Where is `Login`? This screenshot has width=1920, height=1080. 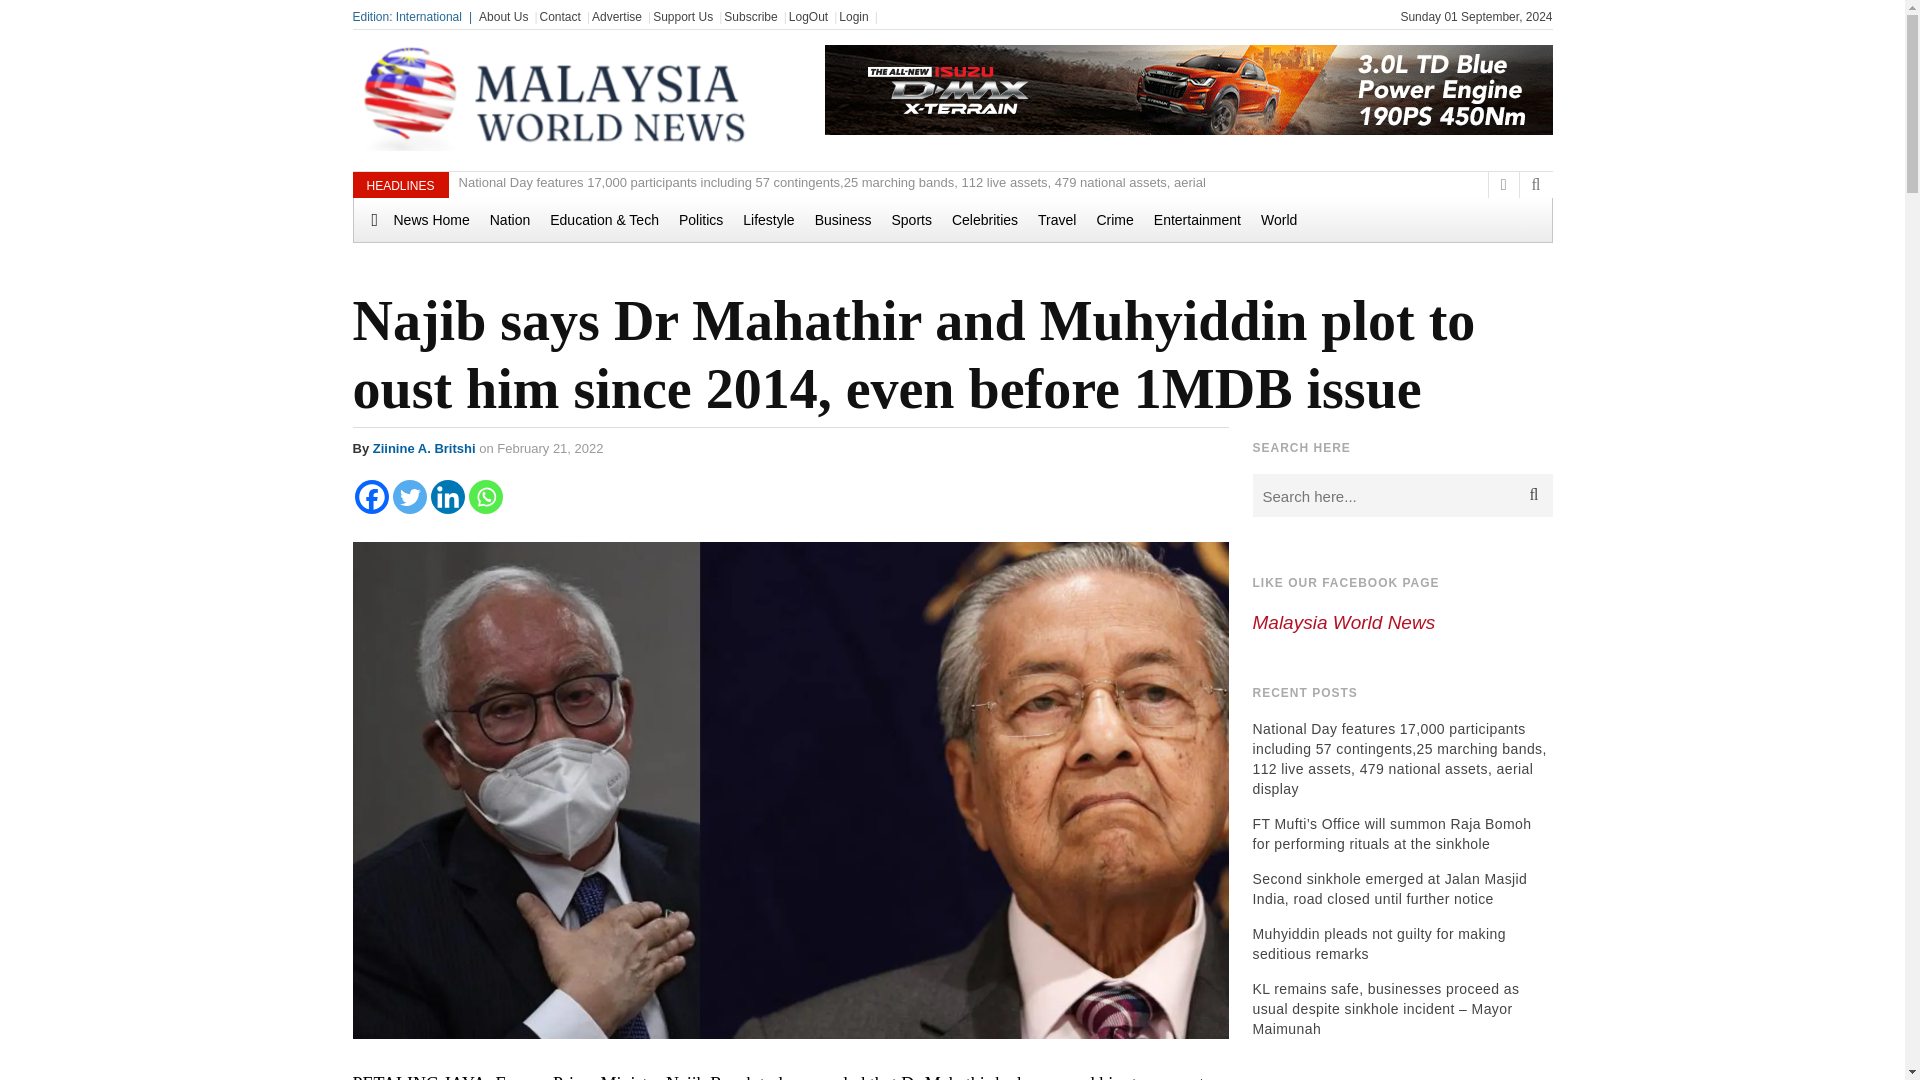 Login is located at coordinates (853, 16).